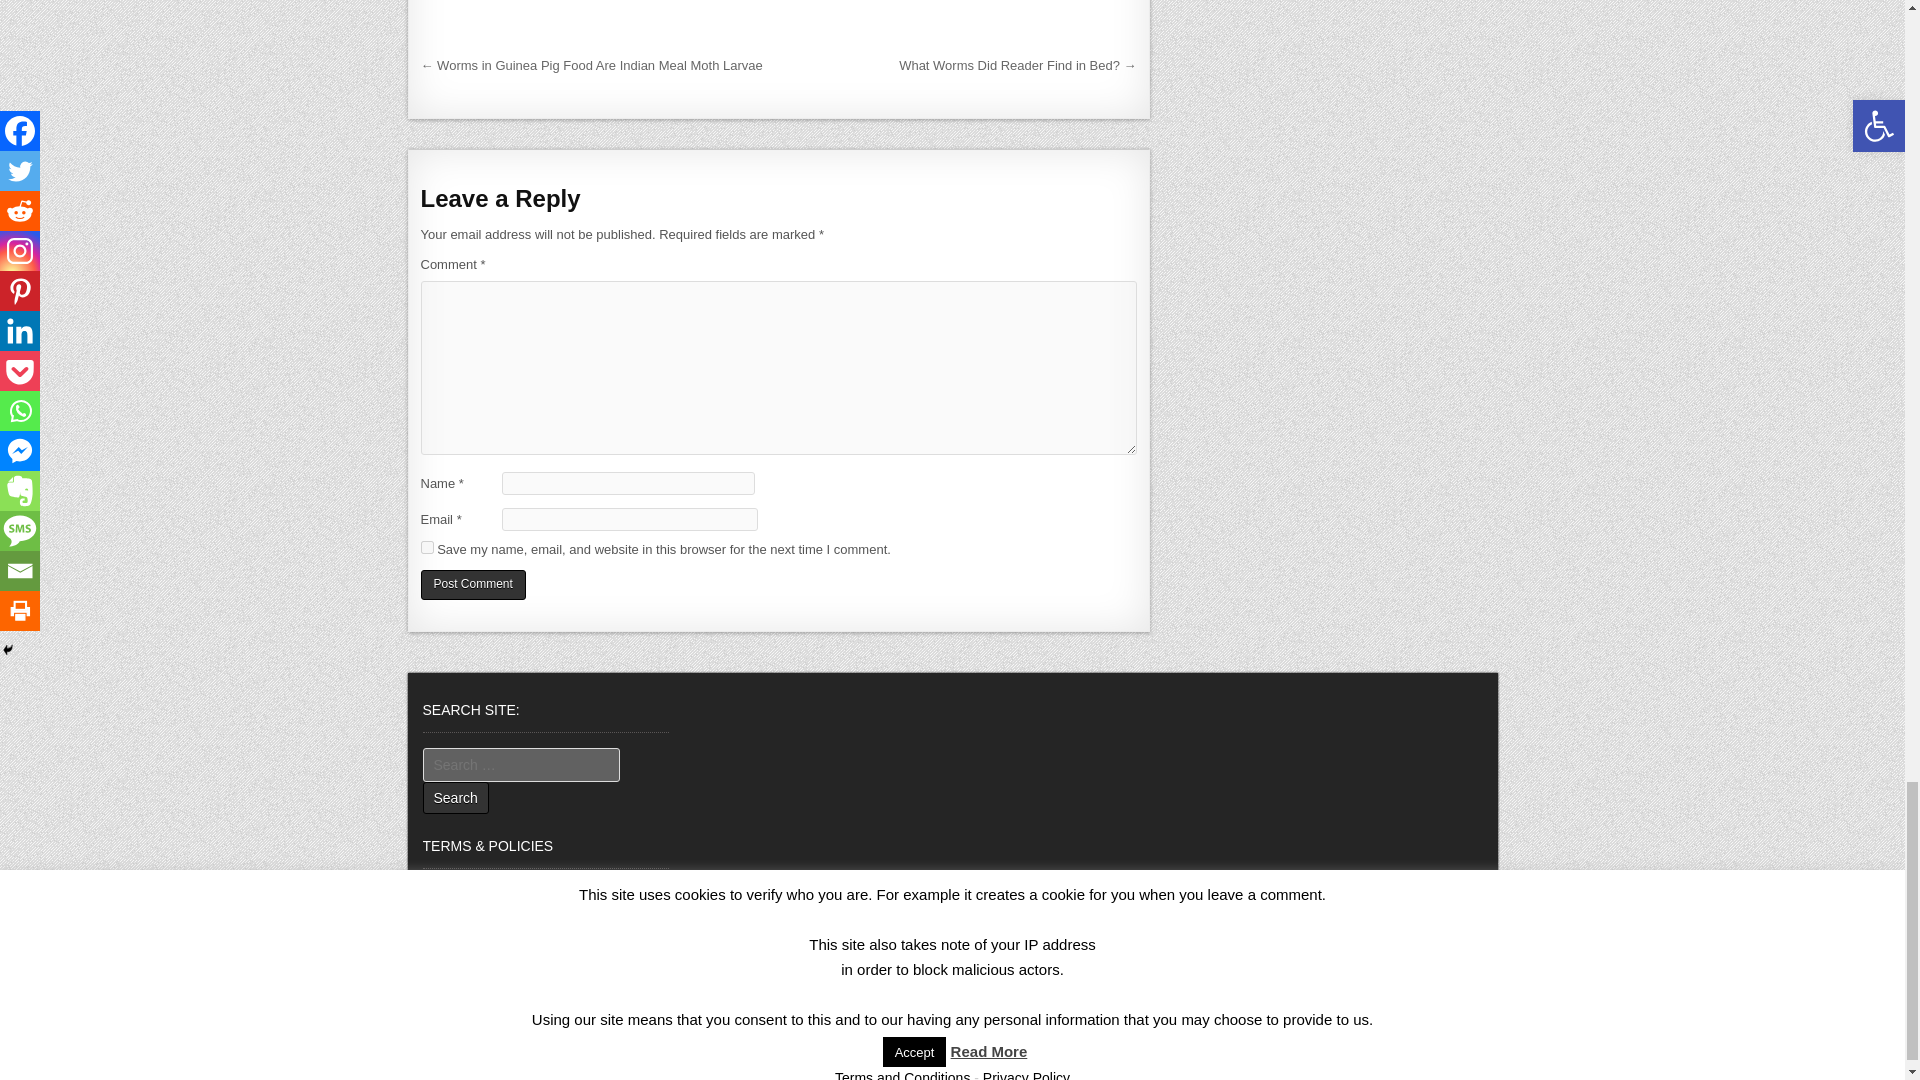 Image resolution: width=1920 pixels, height=1080 pixels. What do you see at coordinates (454, 798) in the screenshot?
I see `Search` at bounding box center [454, 798].